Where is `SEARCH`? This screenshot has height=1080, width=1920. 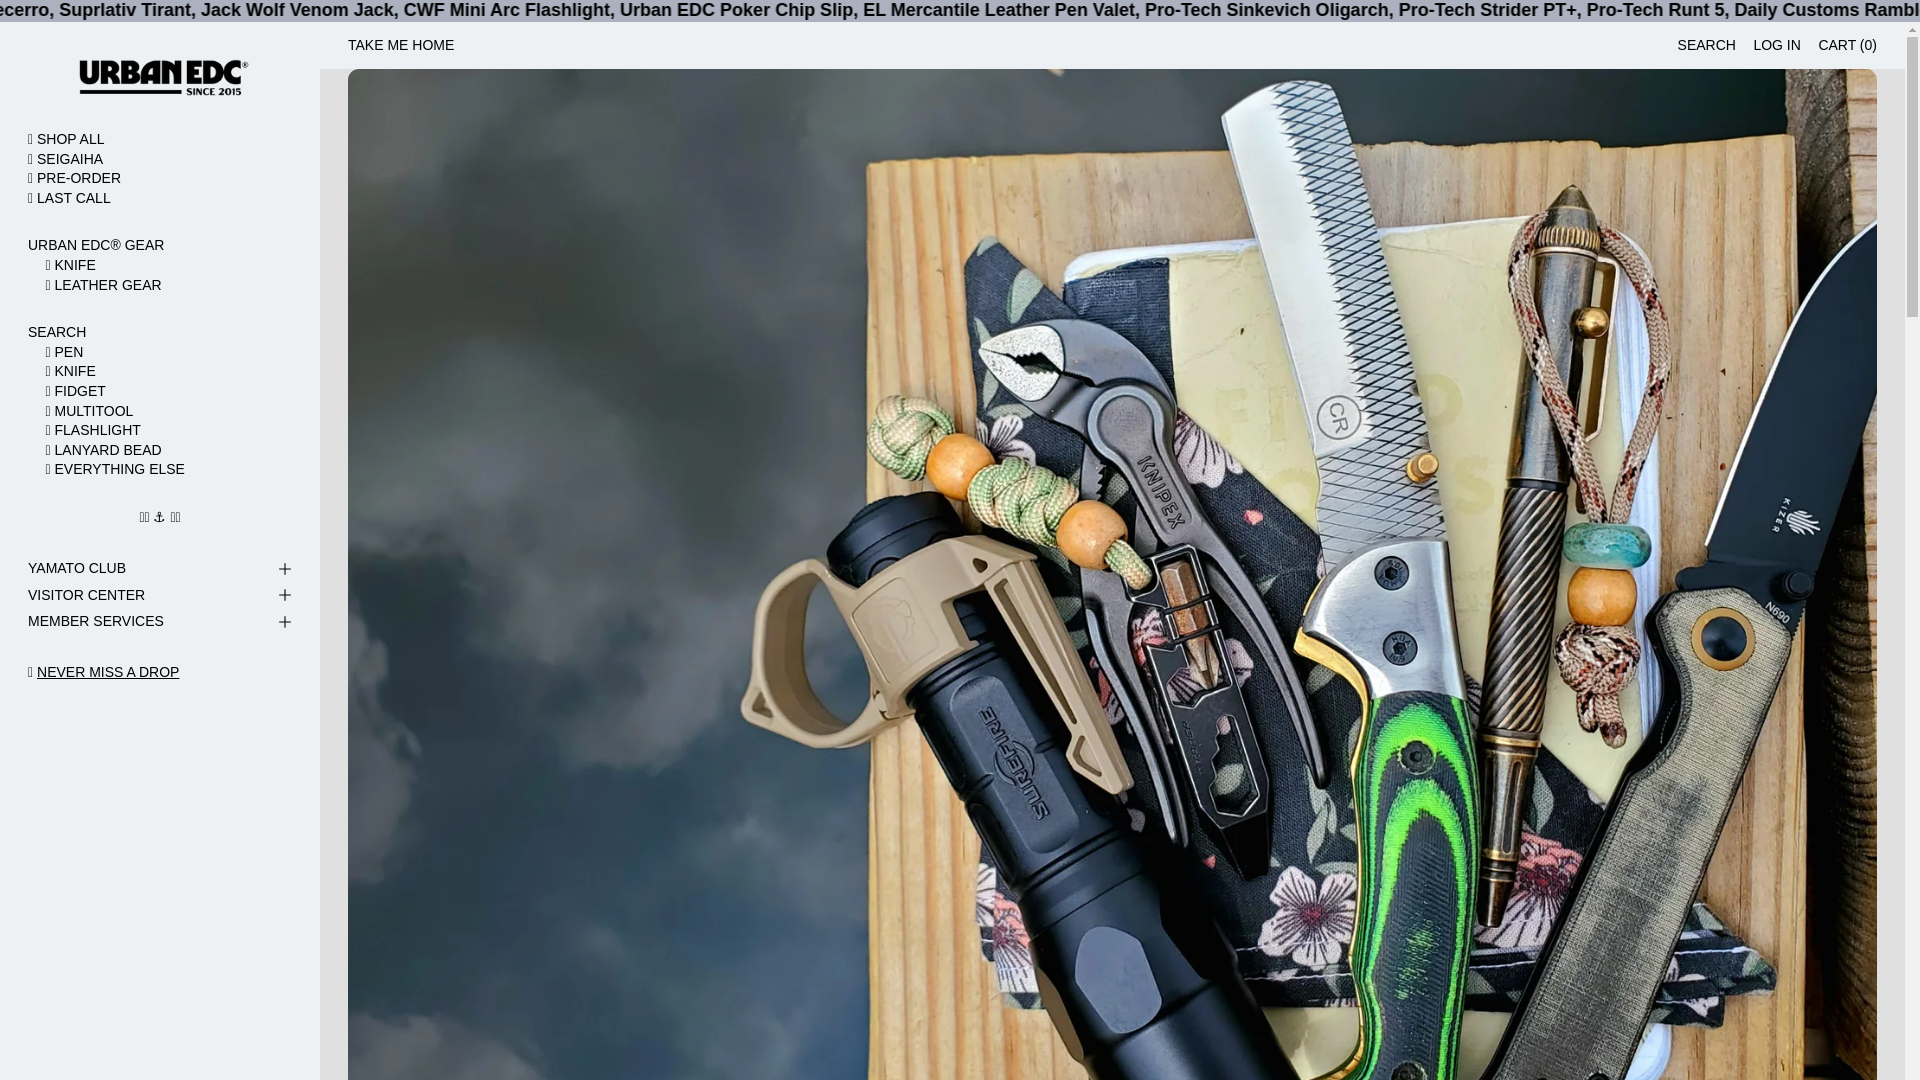 SEARCH is located at coordinates (160, 332).